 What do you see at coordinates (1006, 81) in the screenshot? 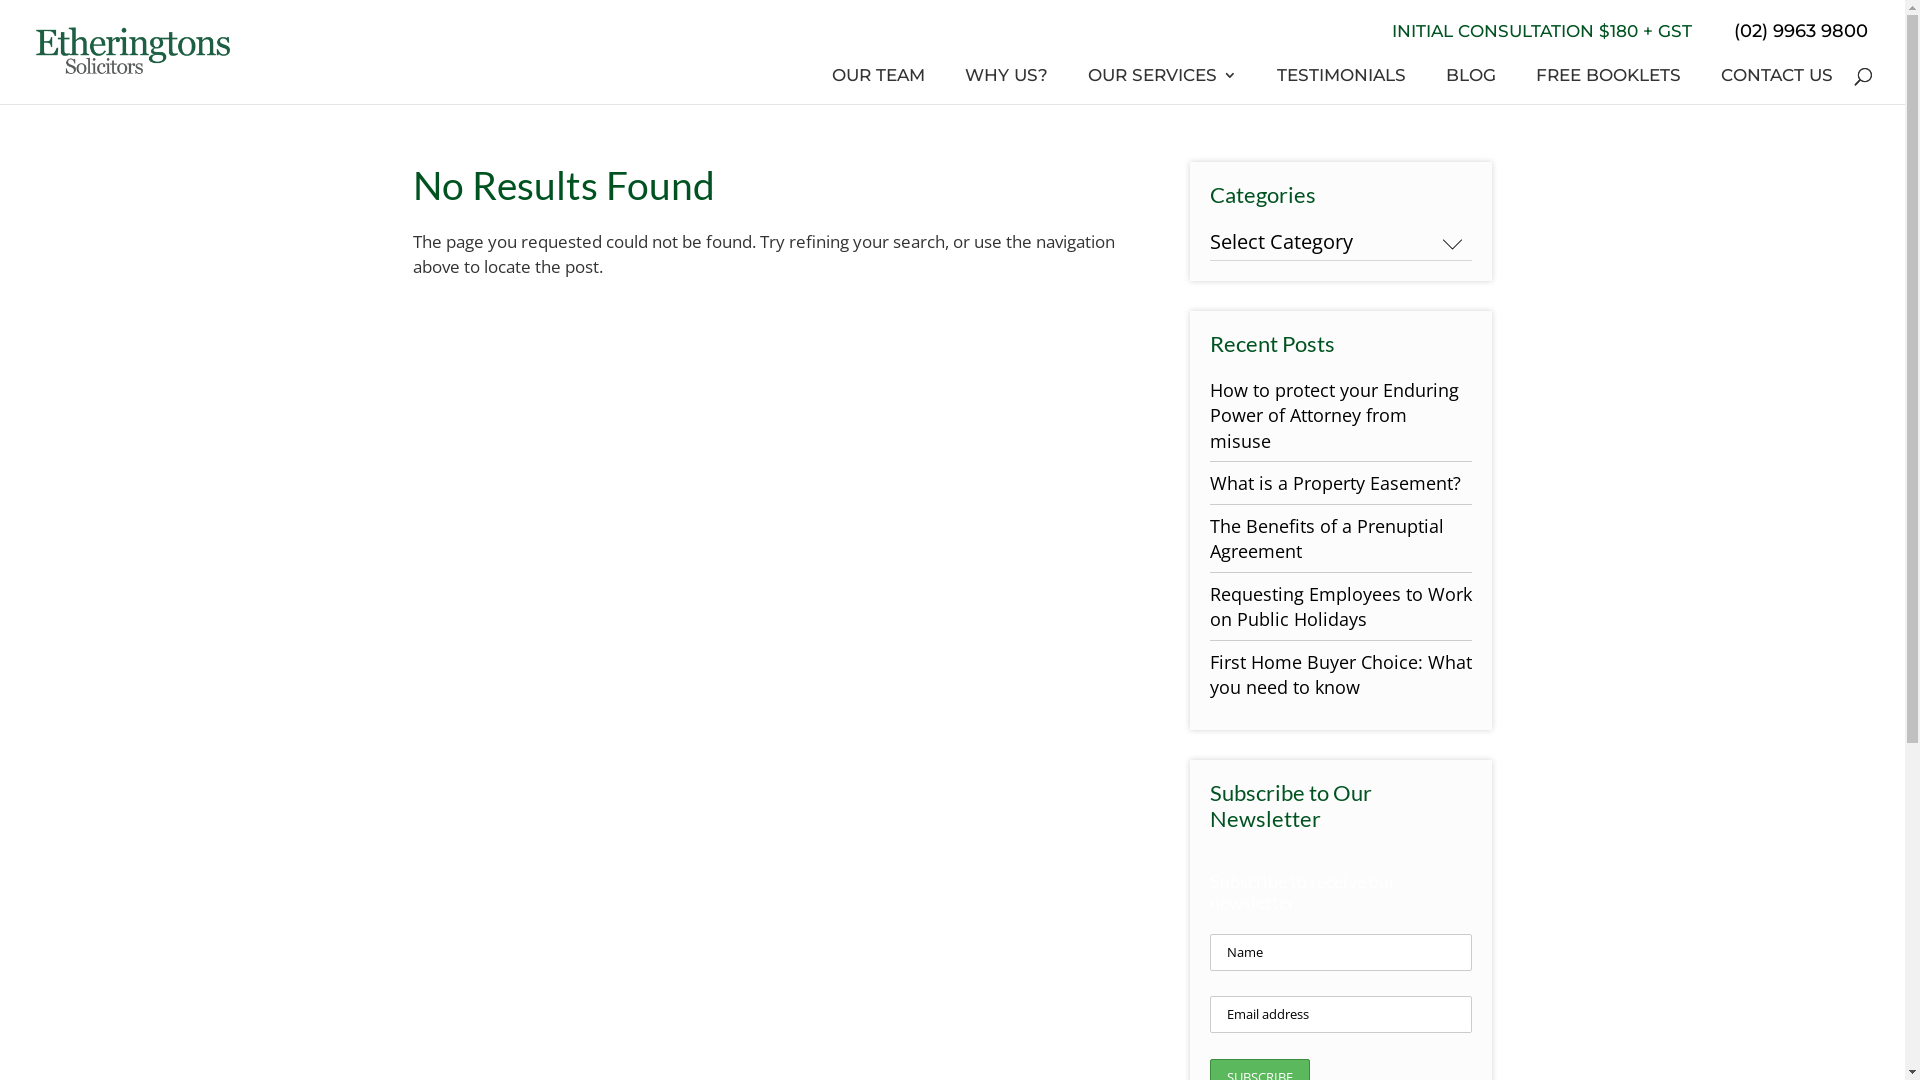
I see `WHY US?` at bounding box center [1006, 81].